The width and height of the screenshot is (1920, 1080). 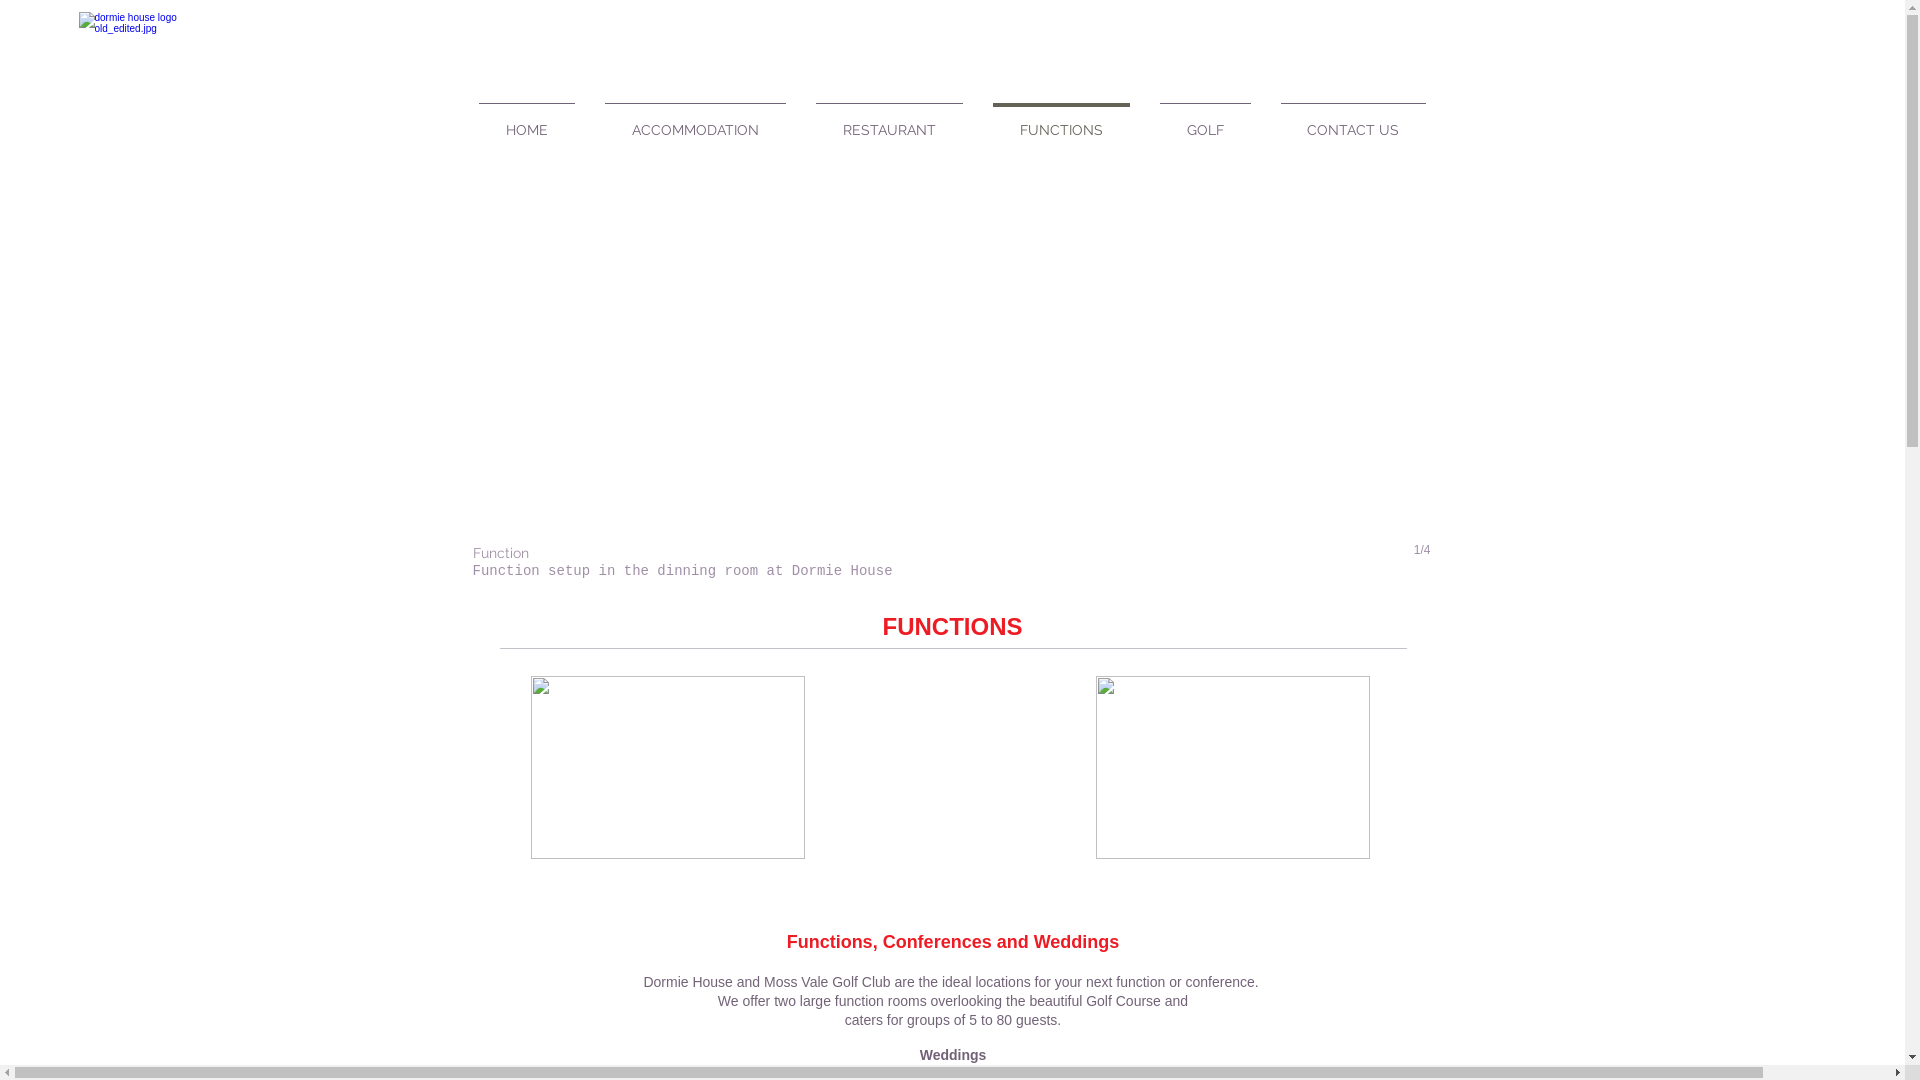 What do you see at coordinates (696, 122) in the screenshot?
I see `ACCOMMODATION` at bounding box center [696, 122].